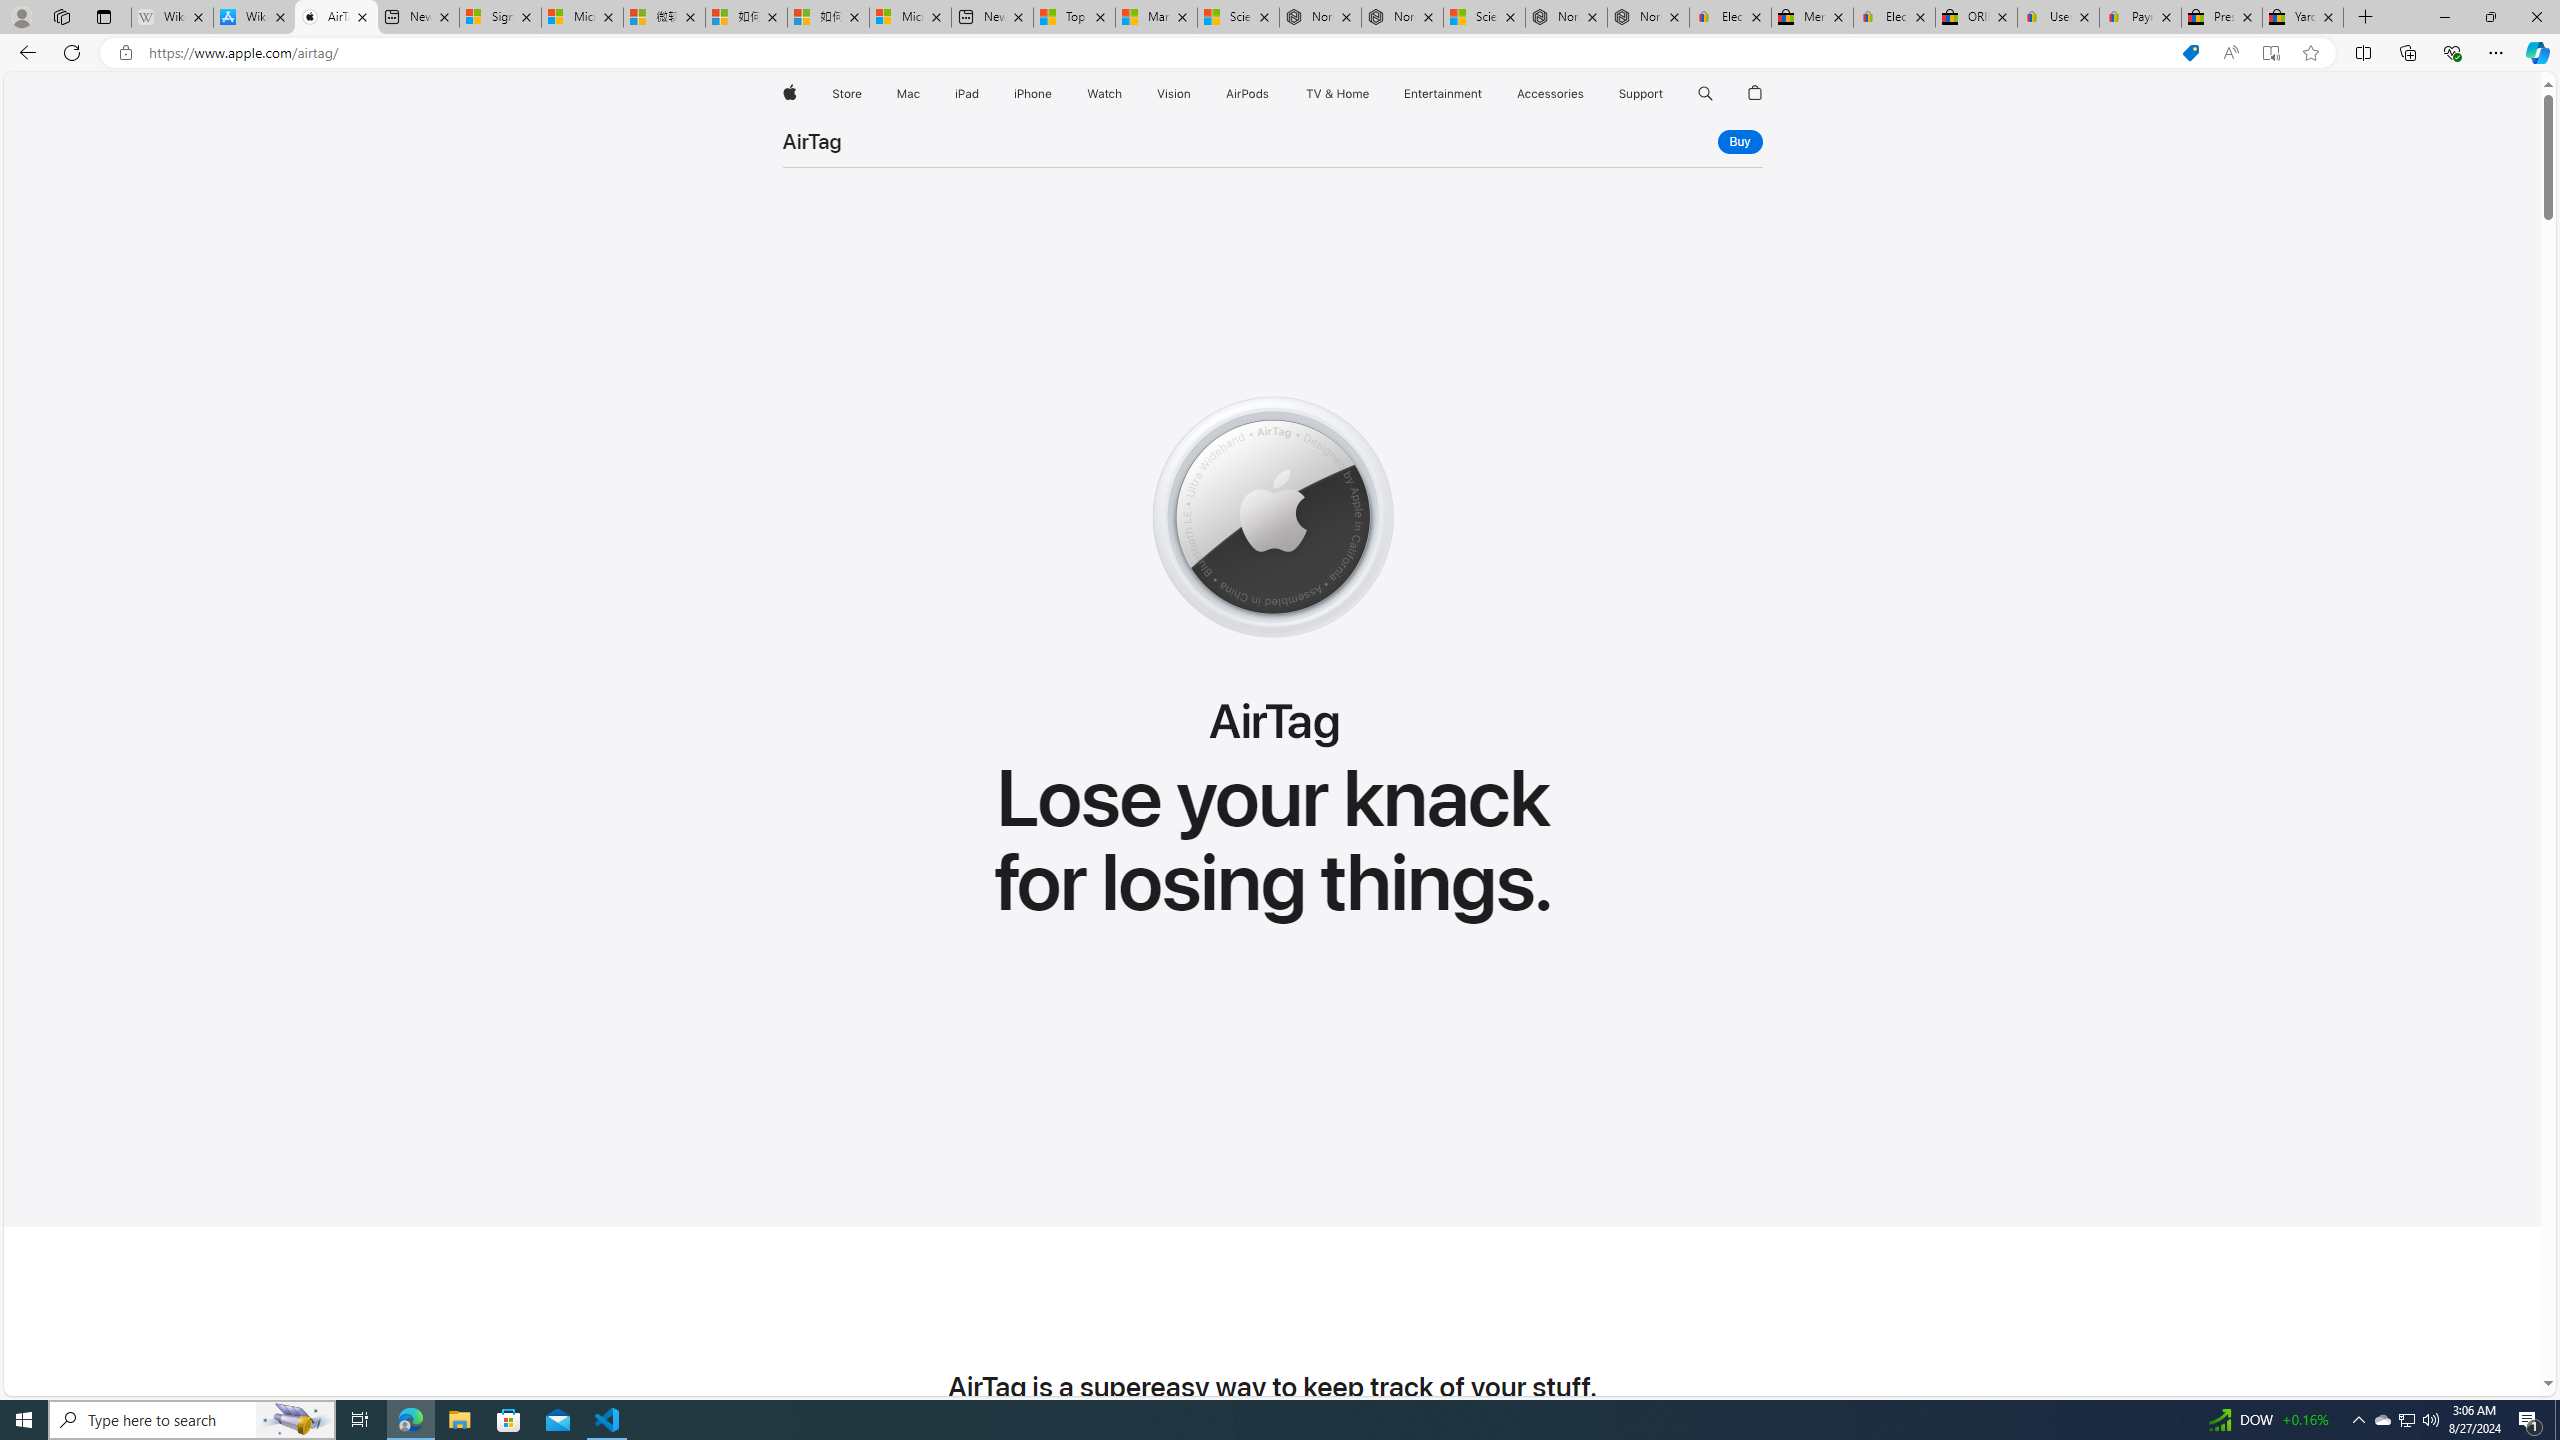 Image resolution: width=2560 pixels, height=1440 pixels. What do you see at coordinates (907, 94) in the screenshot?
I see `Mac` at bounding box center [907, 94].